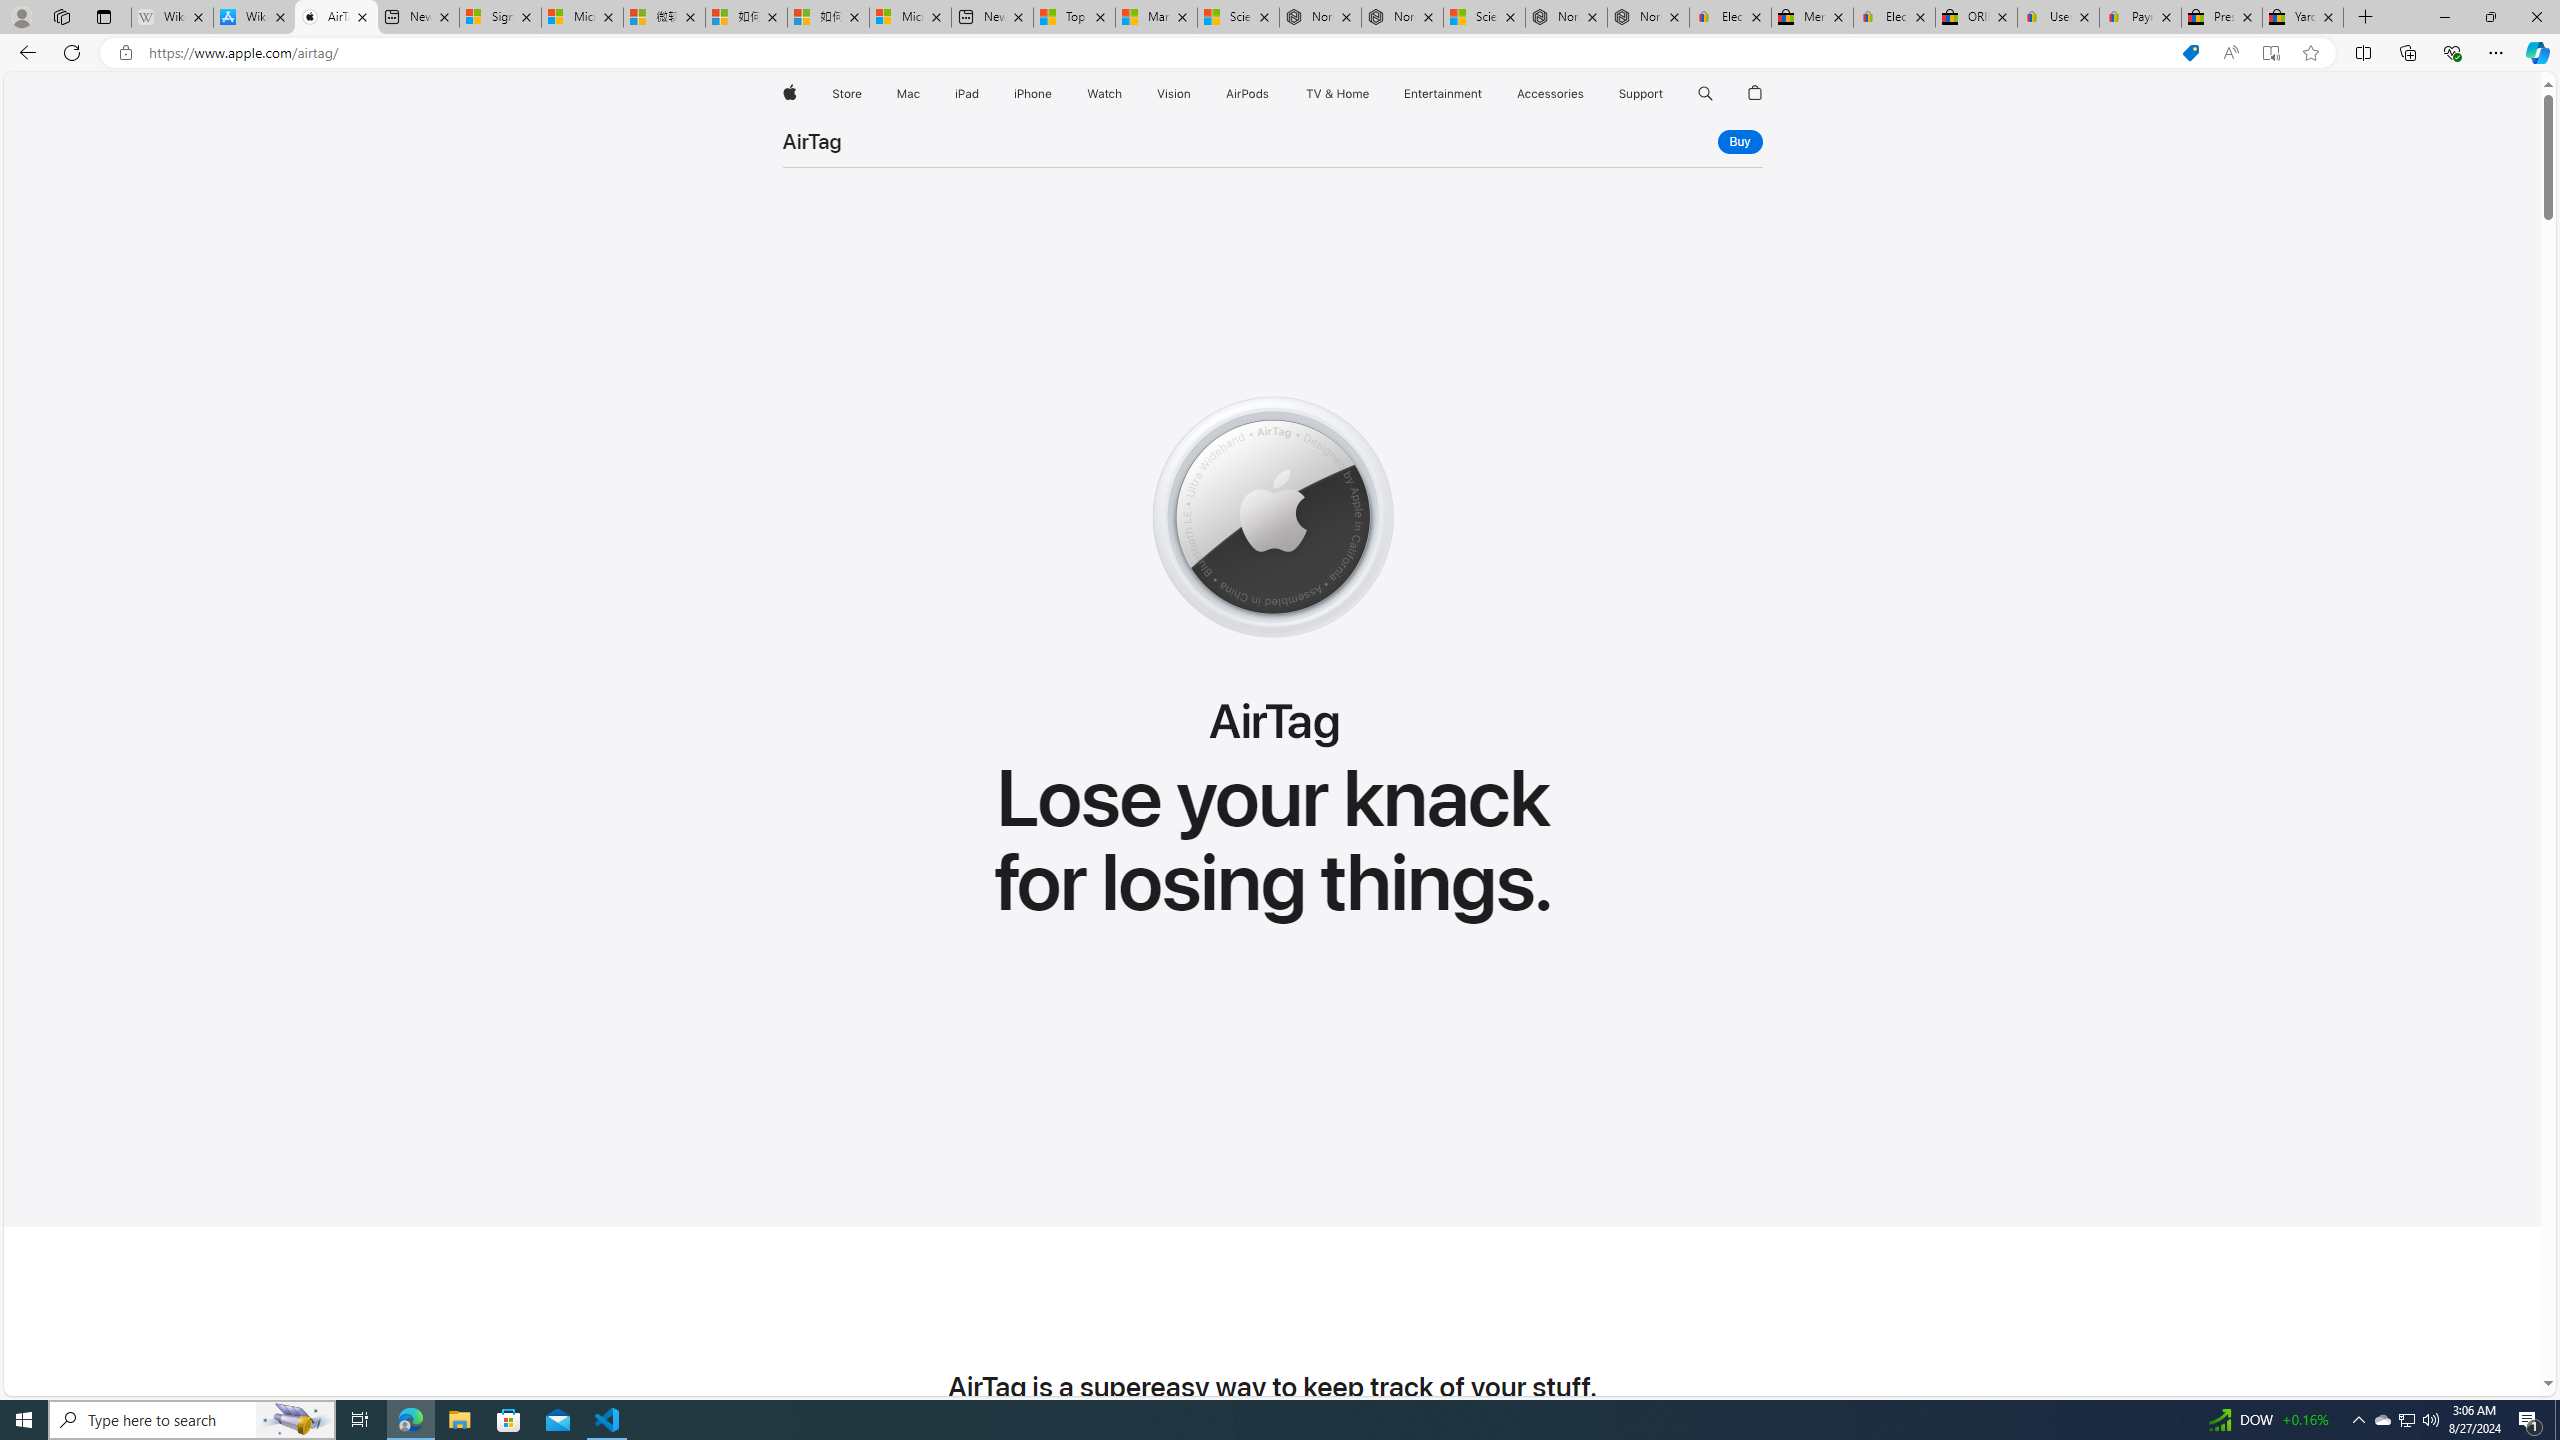 Image resolution: width=2560 pixels, height=1440 pixels. What do you see at coordinates (907, 94) in the screenshot?
I see `Mac` at bounding box center [907, 94].